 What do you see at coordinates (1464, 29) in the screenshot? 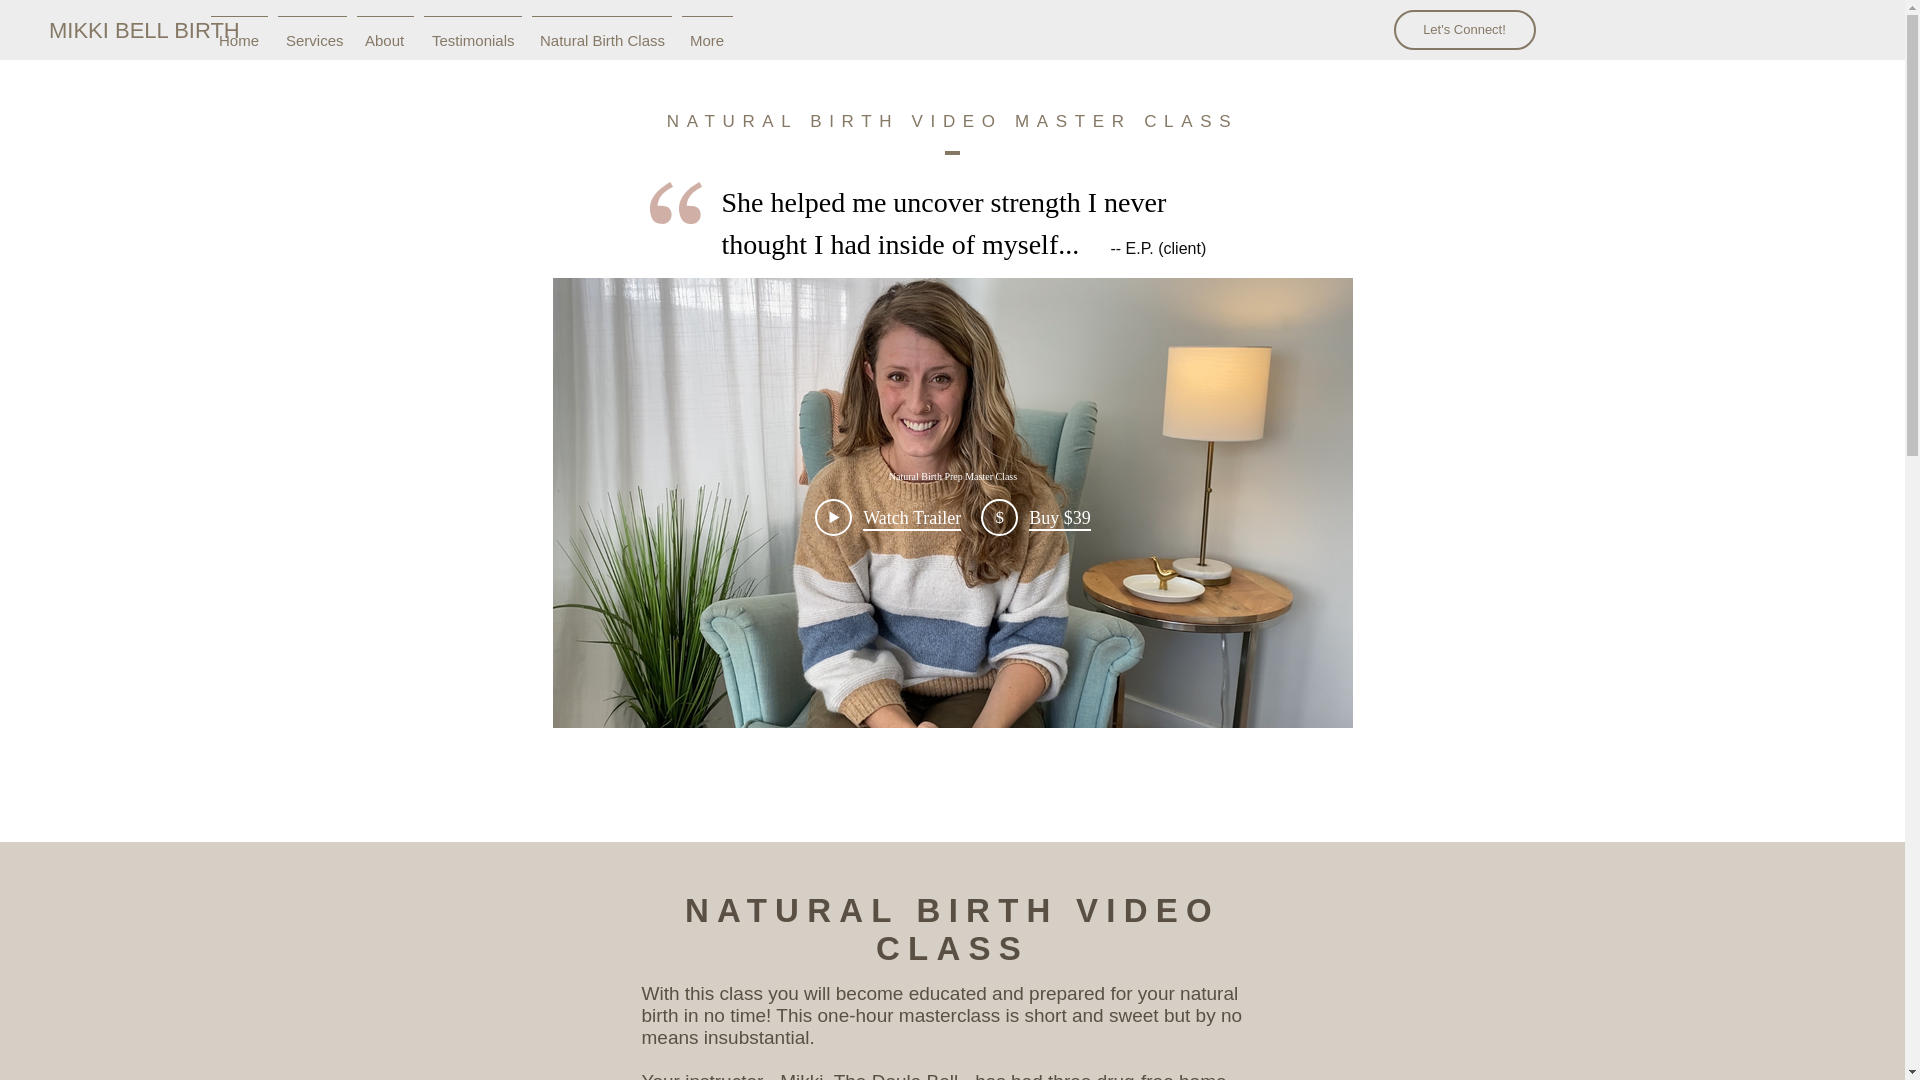
I see `Let's Connect!` at bounding box center [1464, 29].